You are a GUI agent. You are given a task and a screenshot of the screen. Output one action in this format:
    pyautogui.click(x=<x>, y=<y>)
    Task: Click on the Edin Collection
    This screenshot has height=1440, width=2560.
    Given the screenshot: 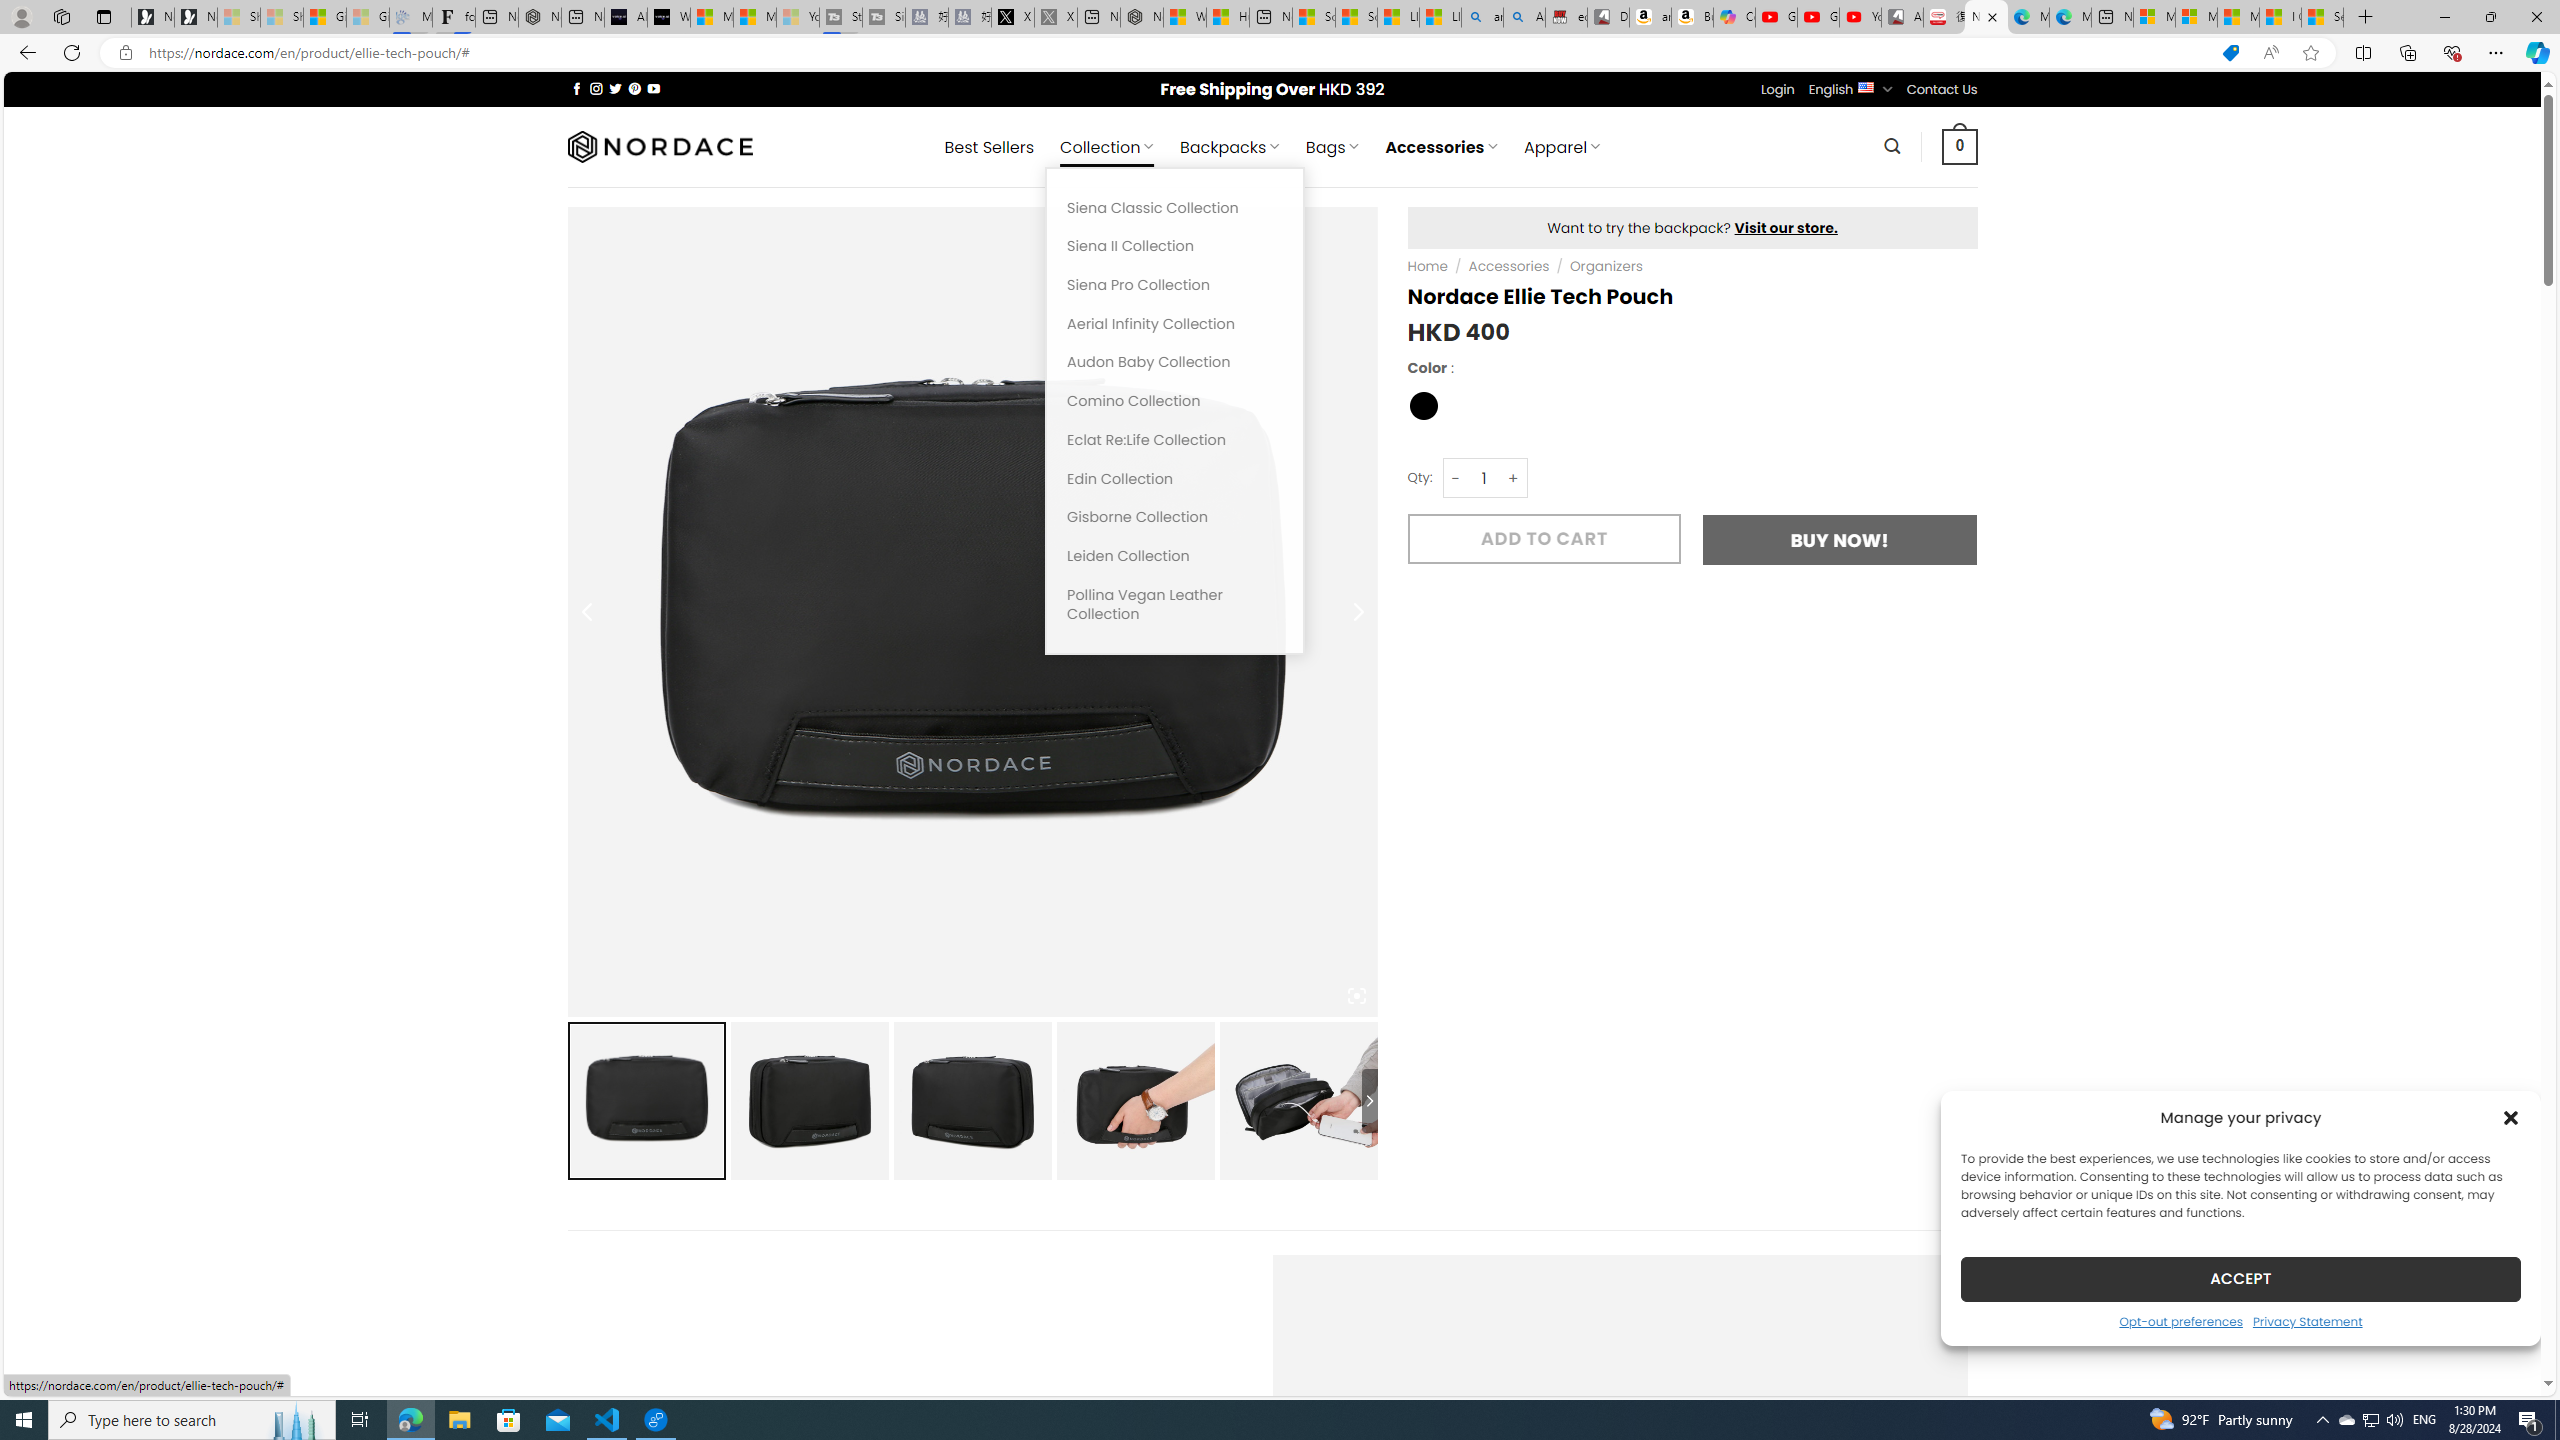 What is the action you would take?
    pyautogui.click(x=1175, y=479)
    